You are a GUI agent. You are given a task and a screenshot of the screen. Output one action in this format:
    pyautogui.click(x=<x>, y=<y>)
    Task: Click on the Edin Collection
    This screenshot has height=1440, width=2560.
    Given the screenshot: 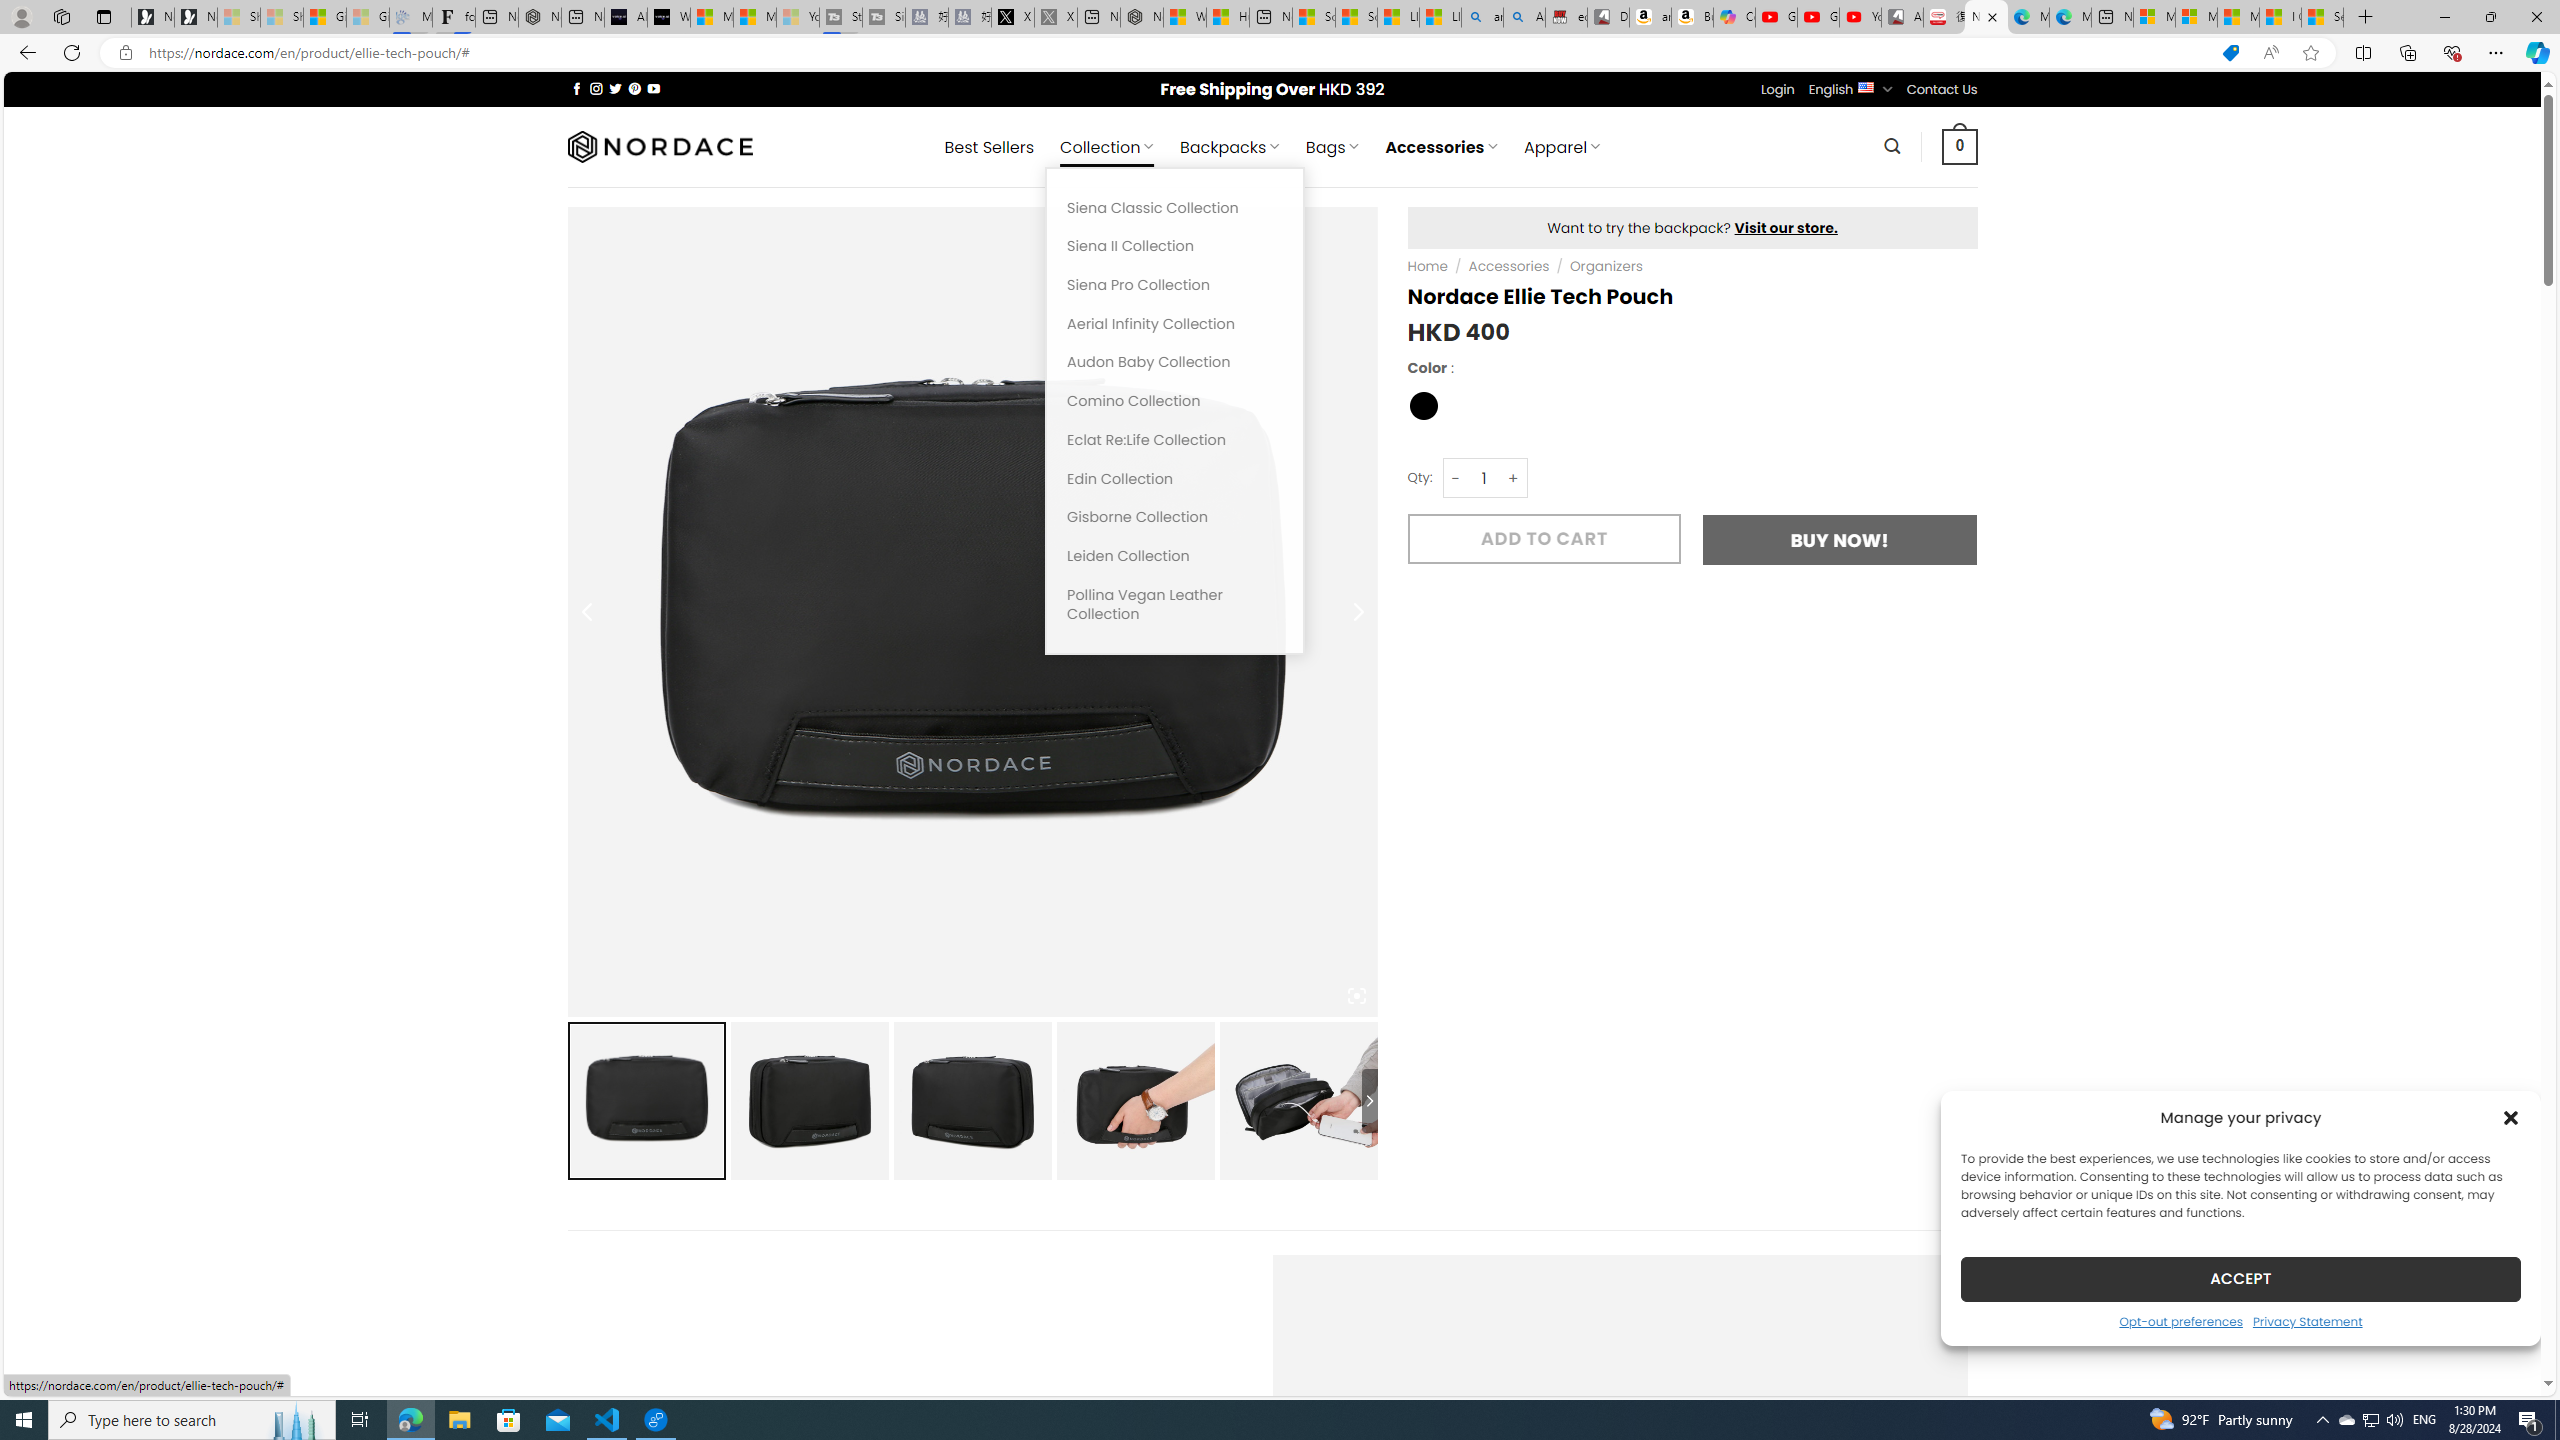 What is the action you would take?
    pyautogui.click(x=1175, y=479)
    